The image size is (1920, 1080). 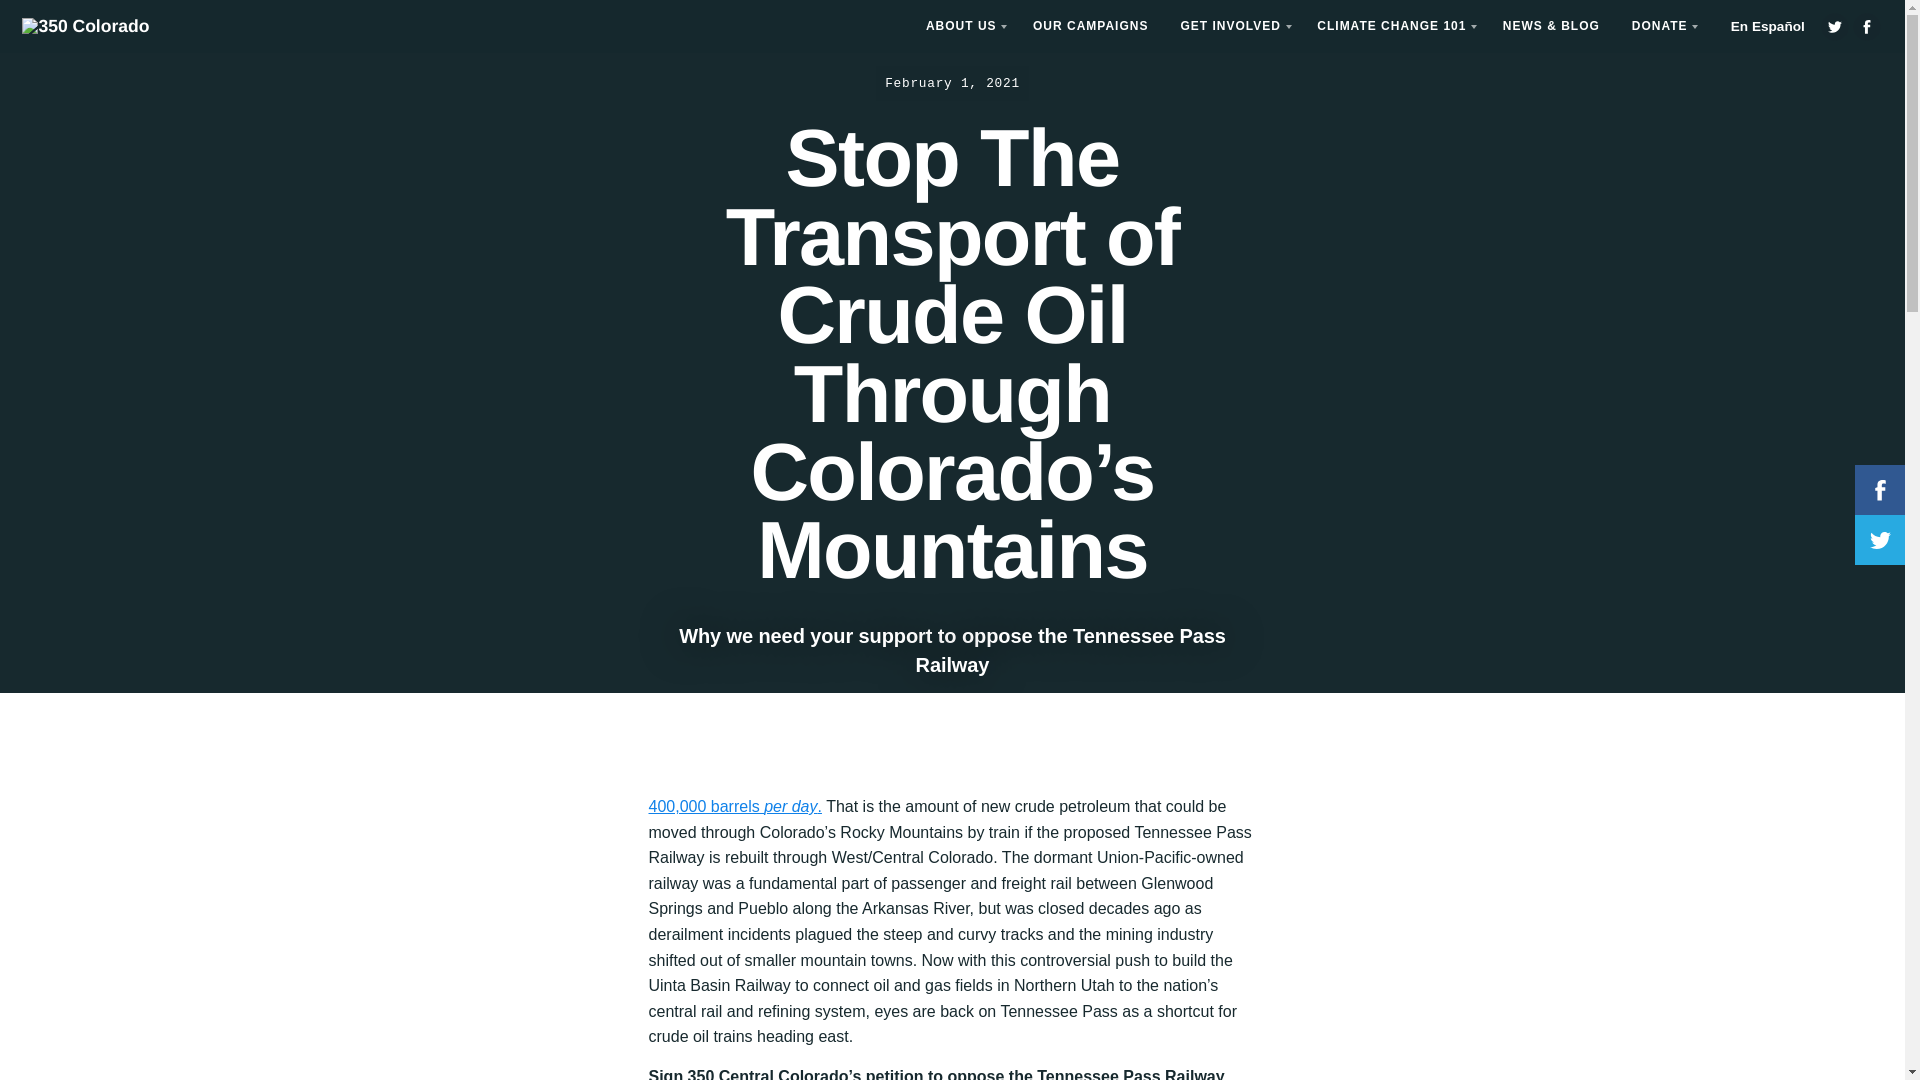 What do you see at coordinates (1662, 26) in the screenshot?
I see `DONATE` at bounding box center [1662, 26].